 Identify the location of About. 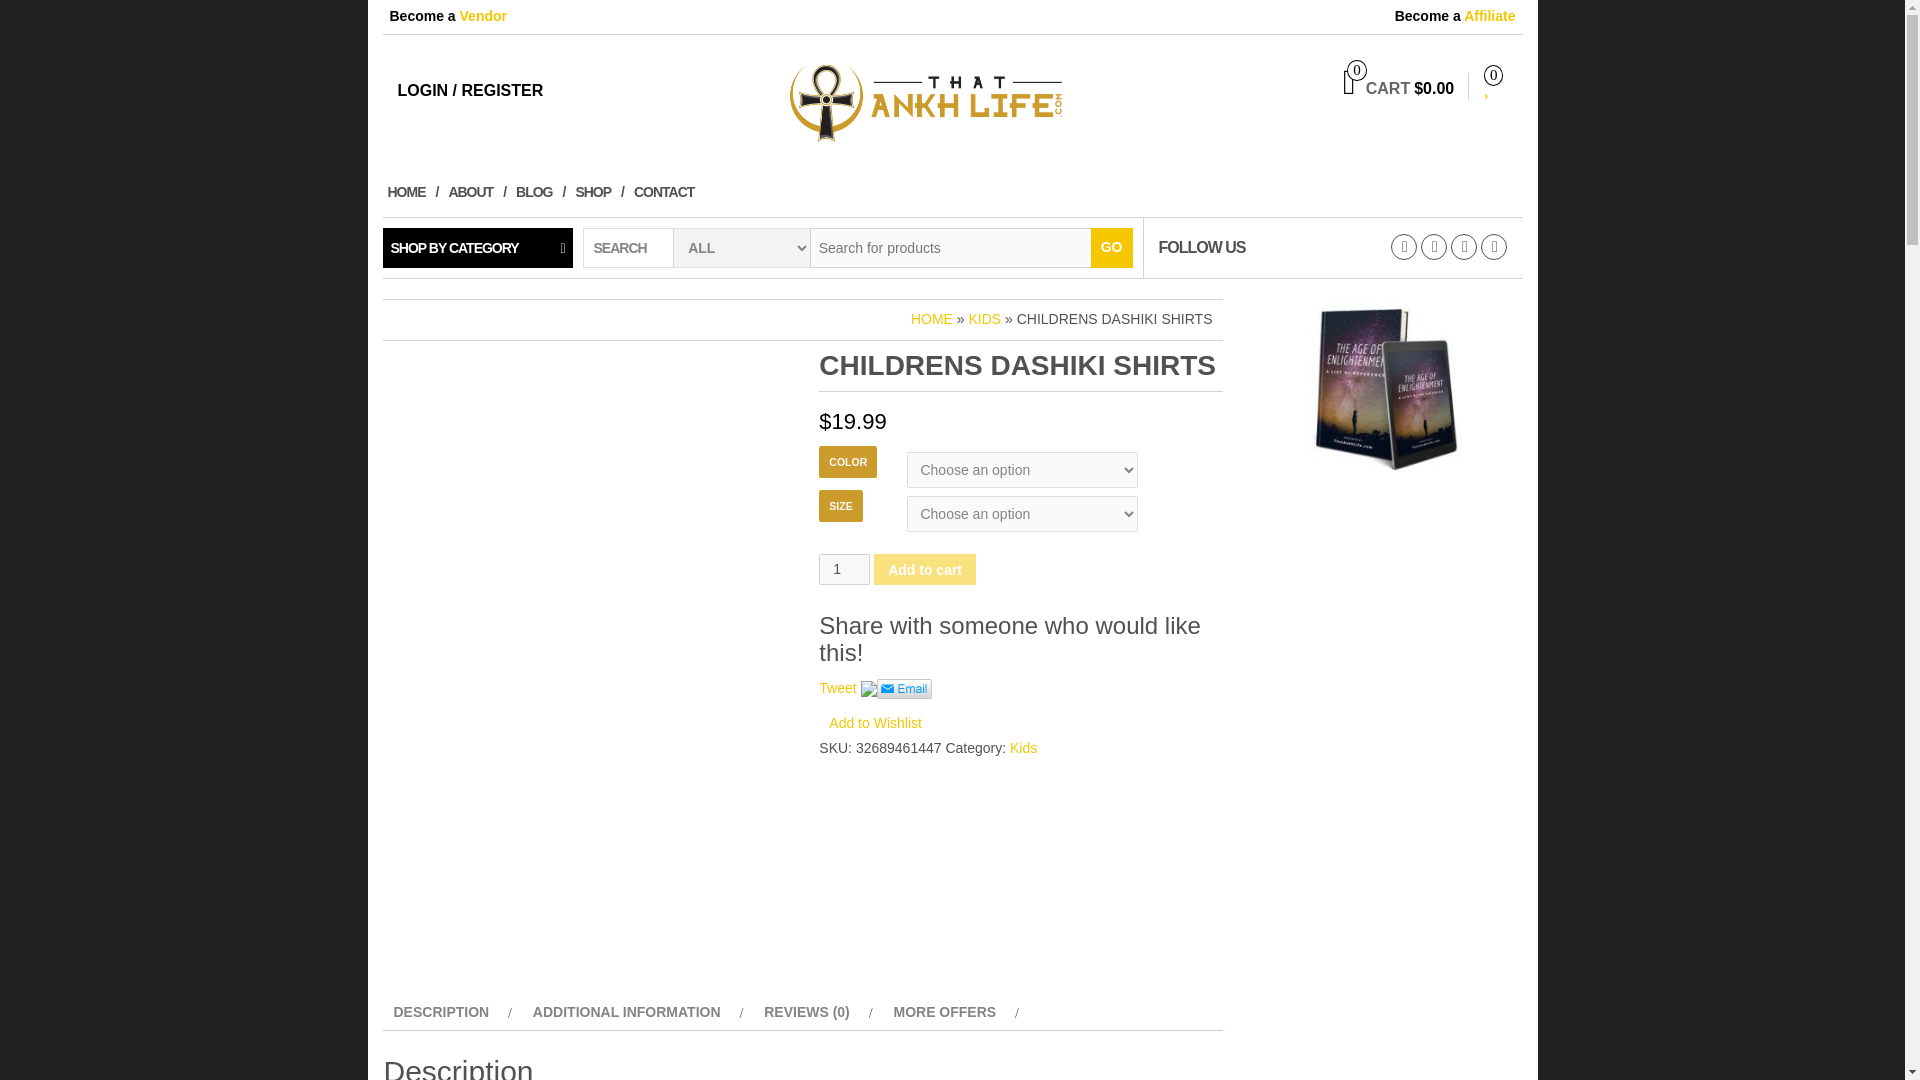
(476, 192).